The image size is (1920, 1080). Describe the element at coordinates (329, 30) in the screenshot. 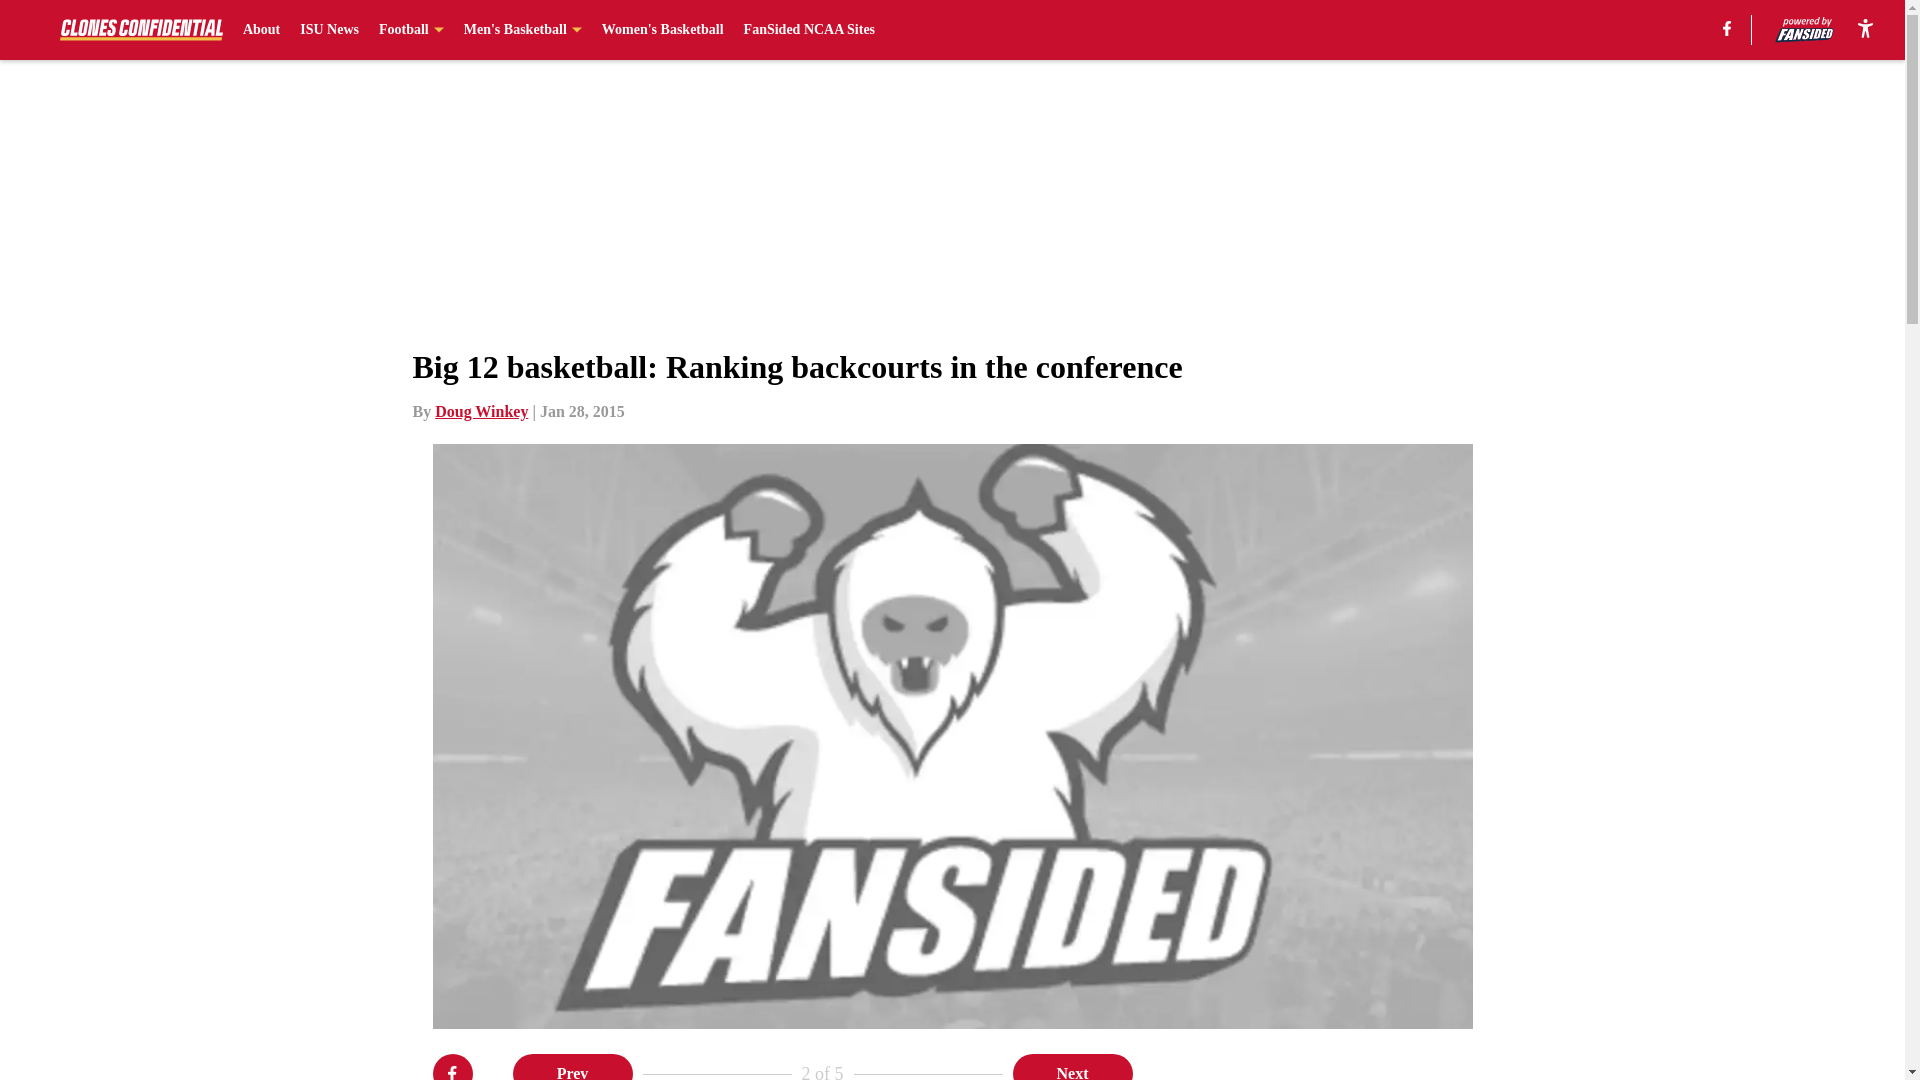

I see `ISU News` at that location.